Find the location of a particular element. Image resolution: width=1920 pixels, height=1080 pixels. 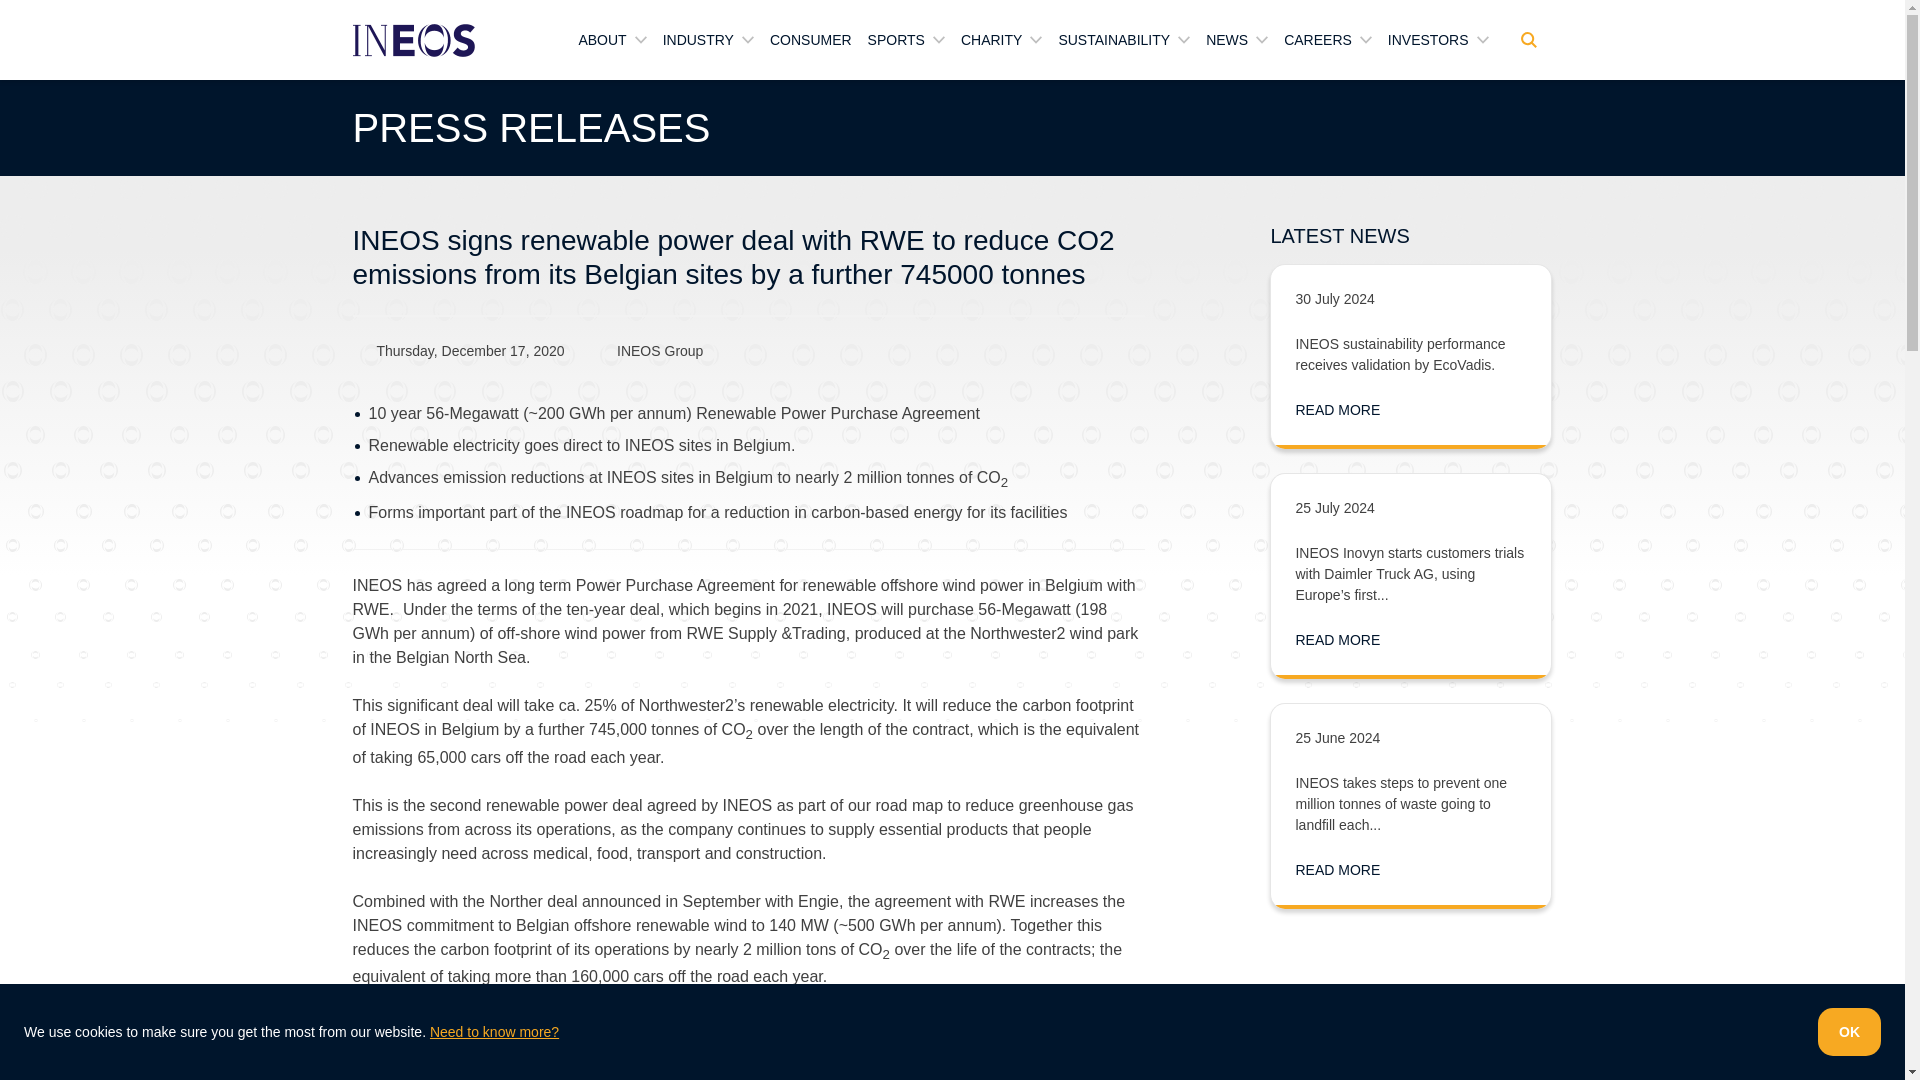

SPORTS is located at coordinates (906, 40).